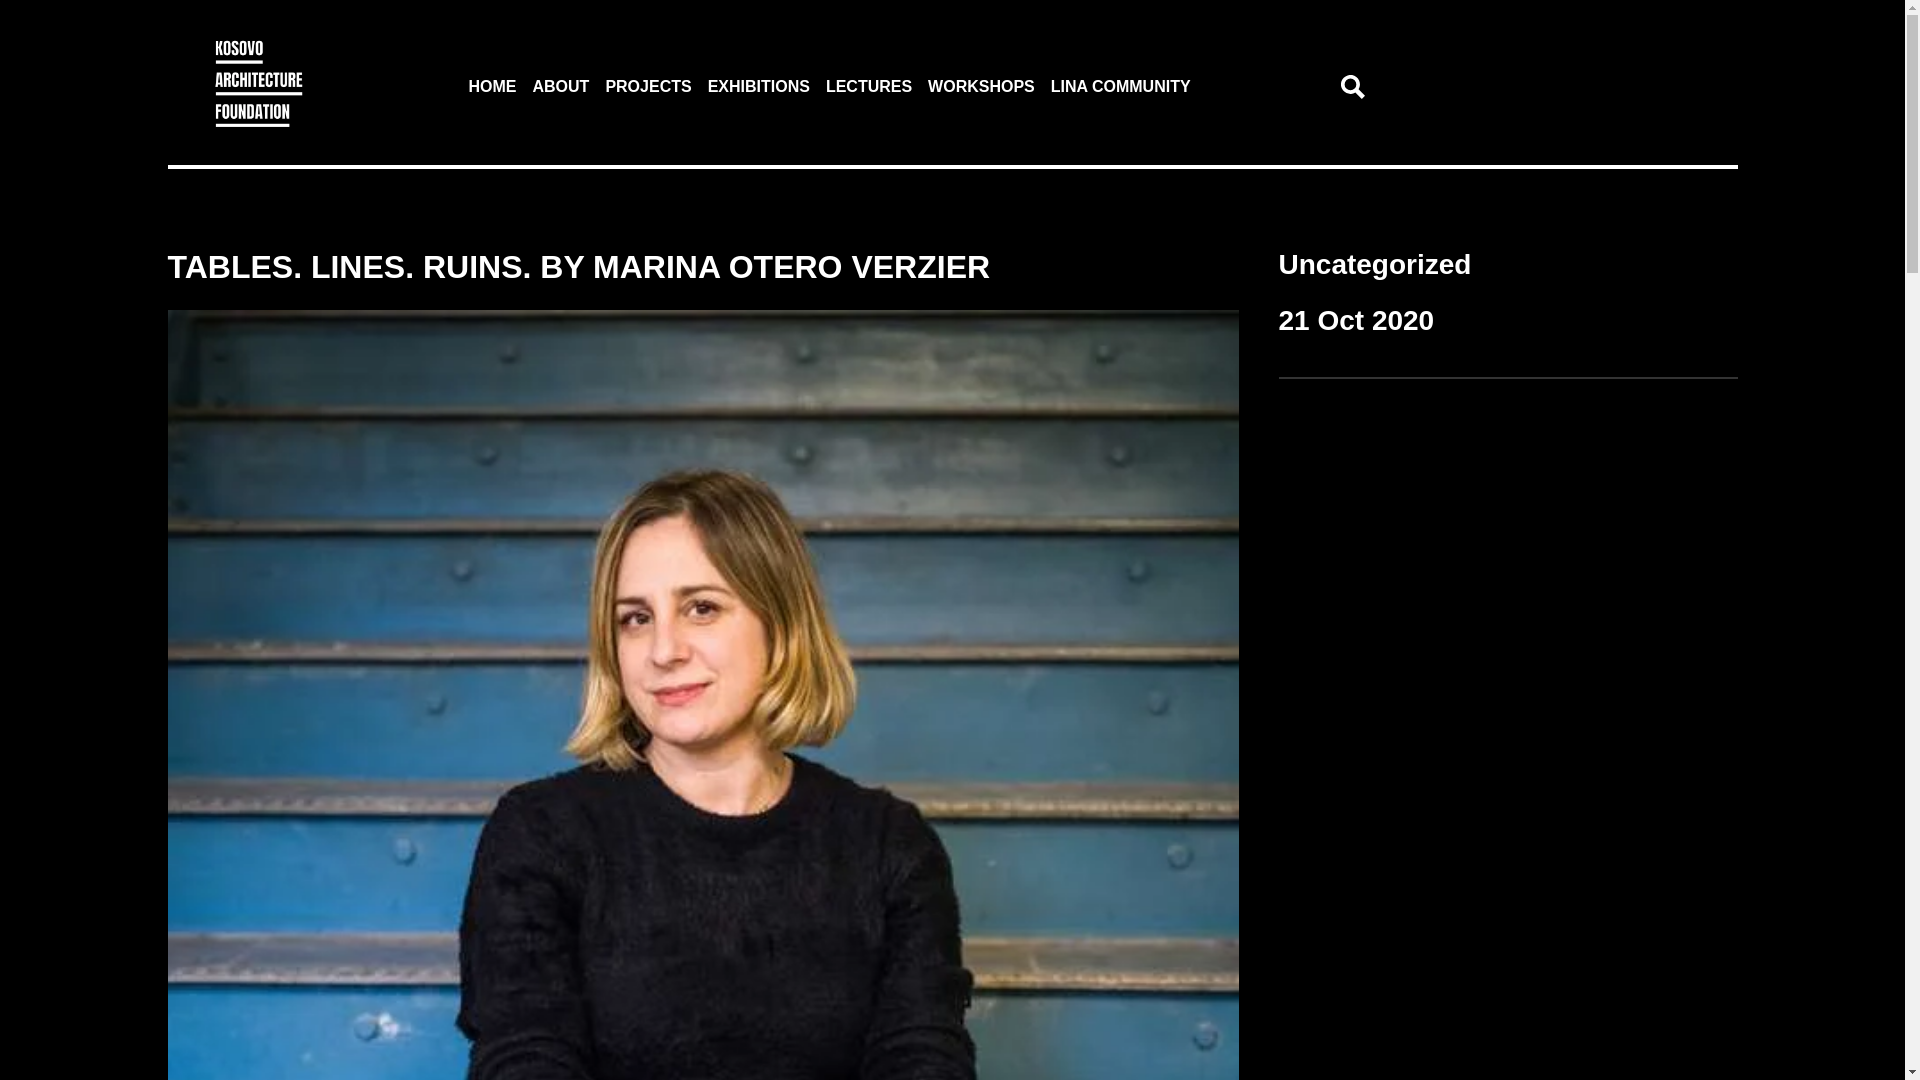  I want to click on LECTURES, so click(868, 86).